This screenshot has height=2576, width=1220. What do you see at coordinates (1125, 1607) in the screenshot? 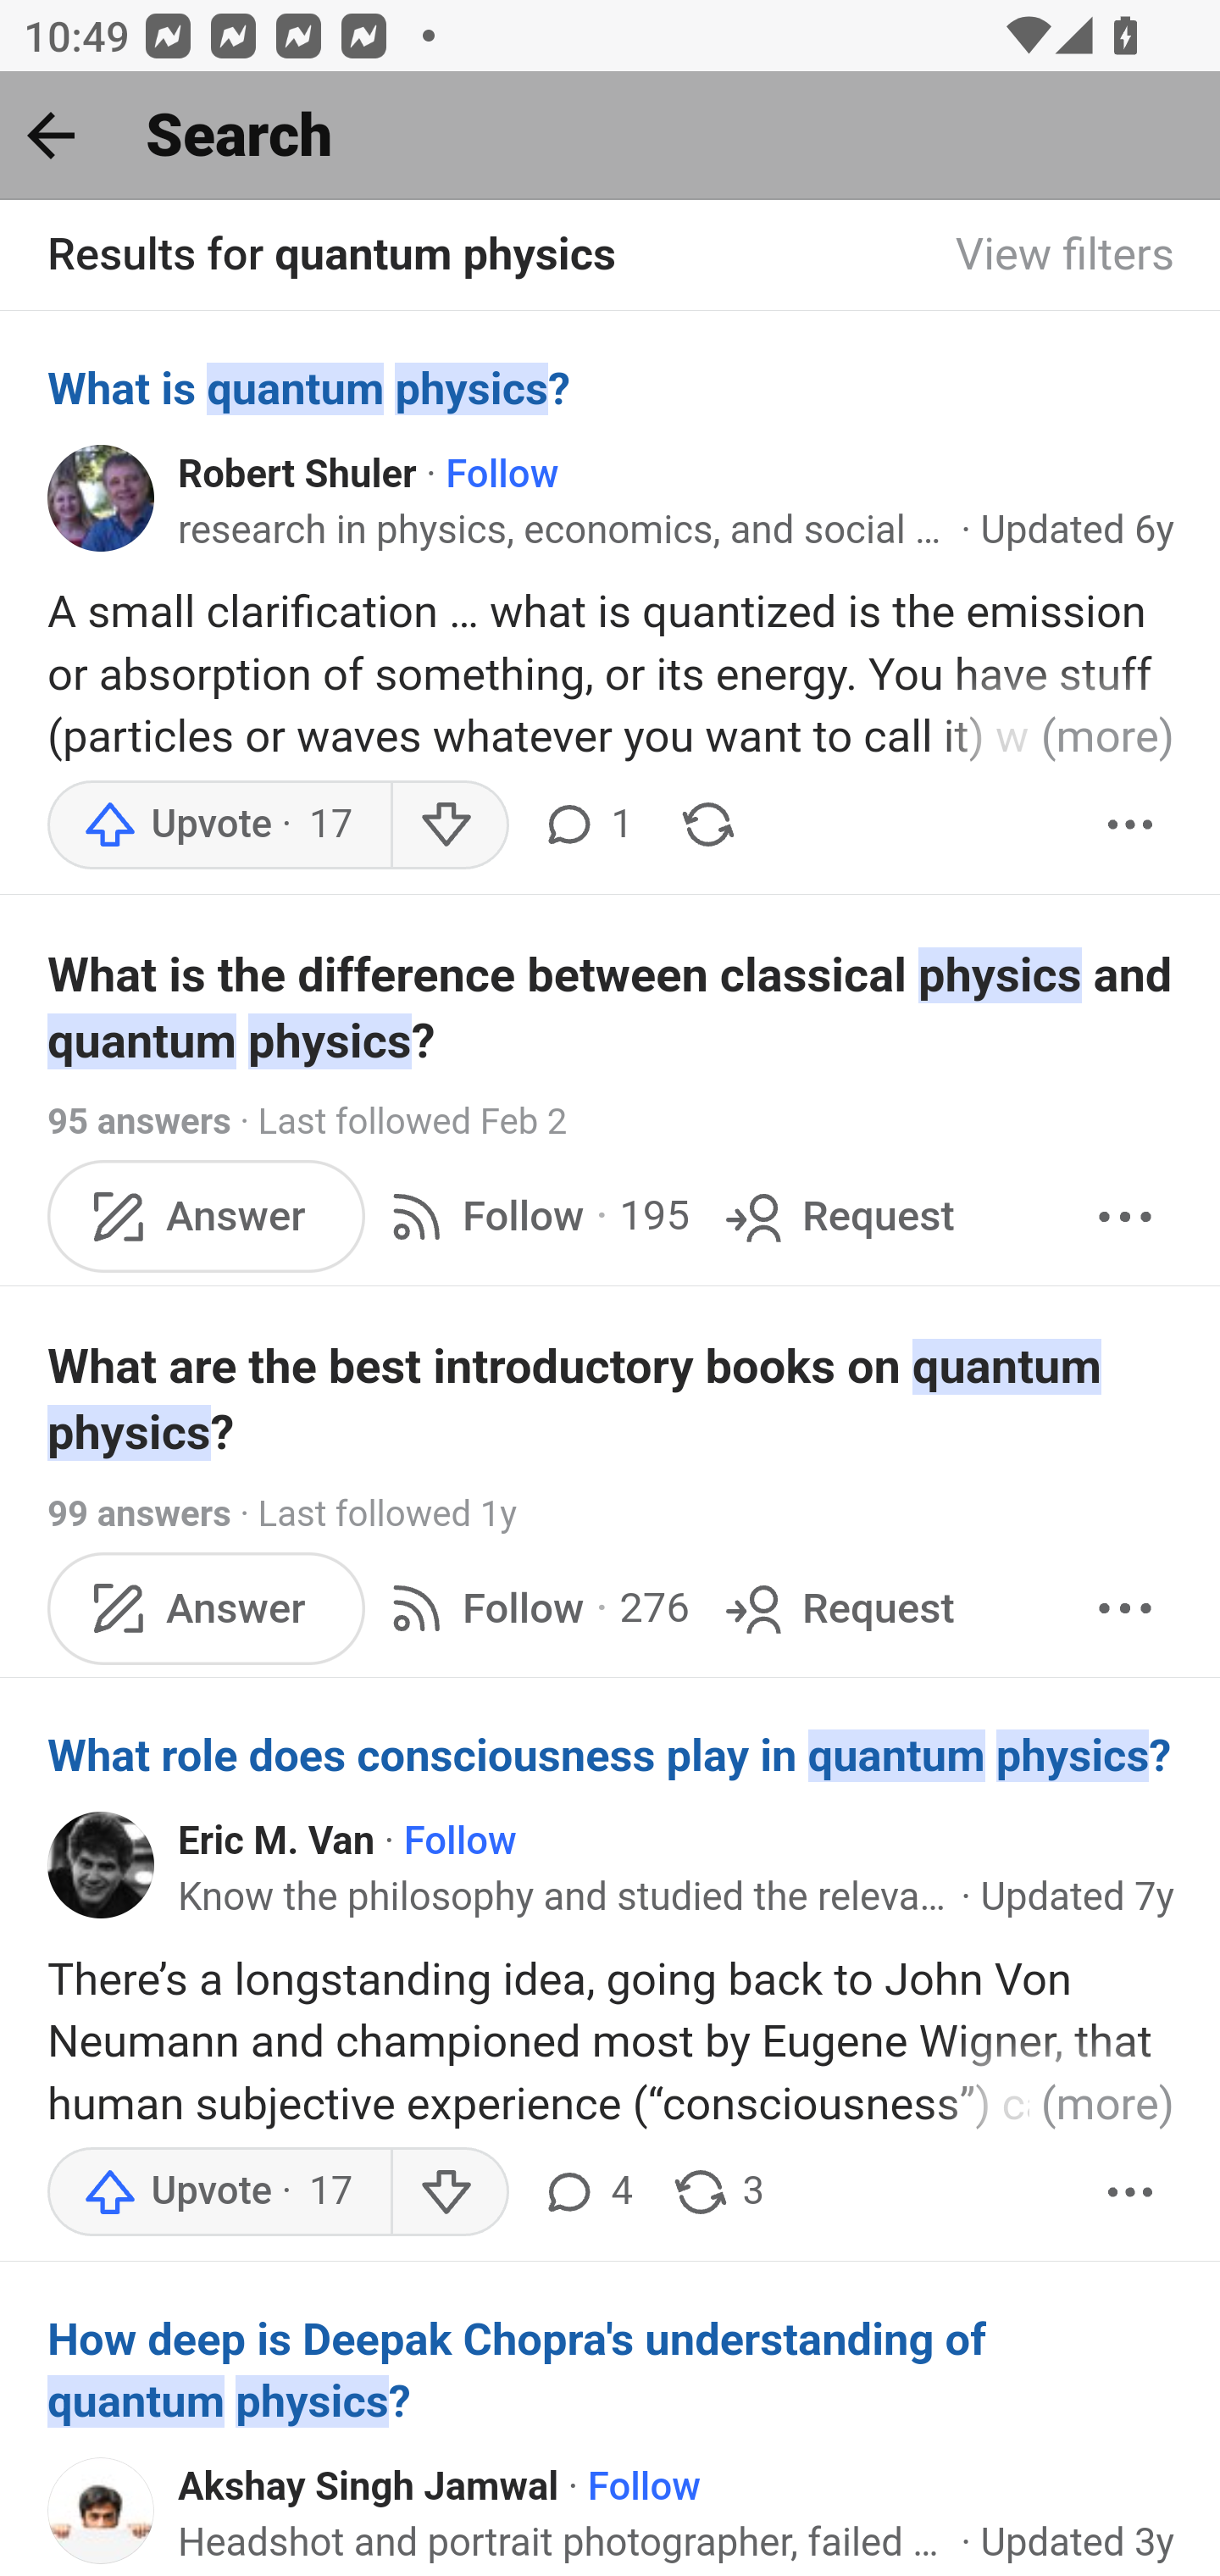
I see `More` at bounding box center [1125, 1607].